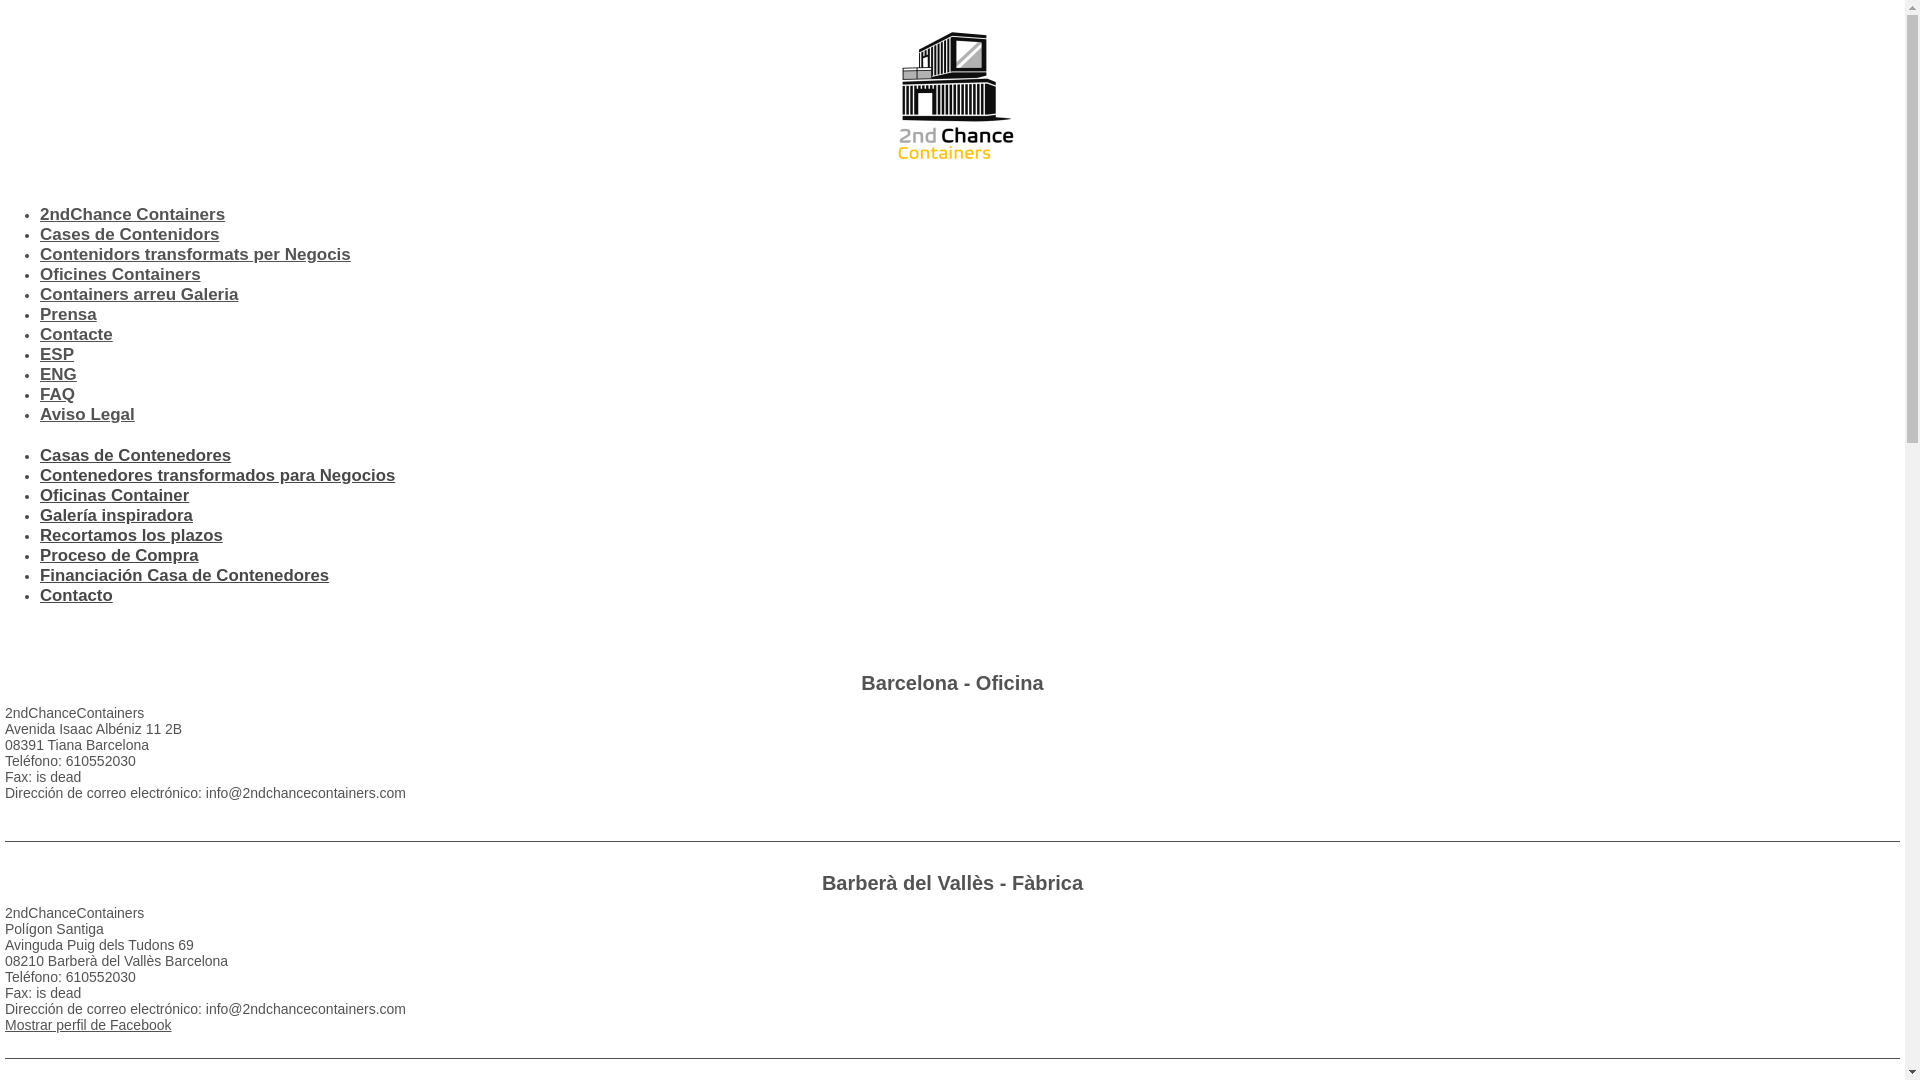 The image size is (1920, 1080). Describe the element at coordinates (196, 254) in the screenshot. I see `Contenidors transformats per Negocis` at that location.